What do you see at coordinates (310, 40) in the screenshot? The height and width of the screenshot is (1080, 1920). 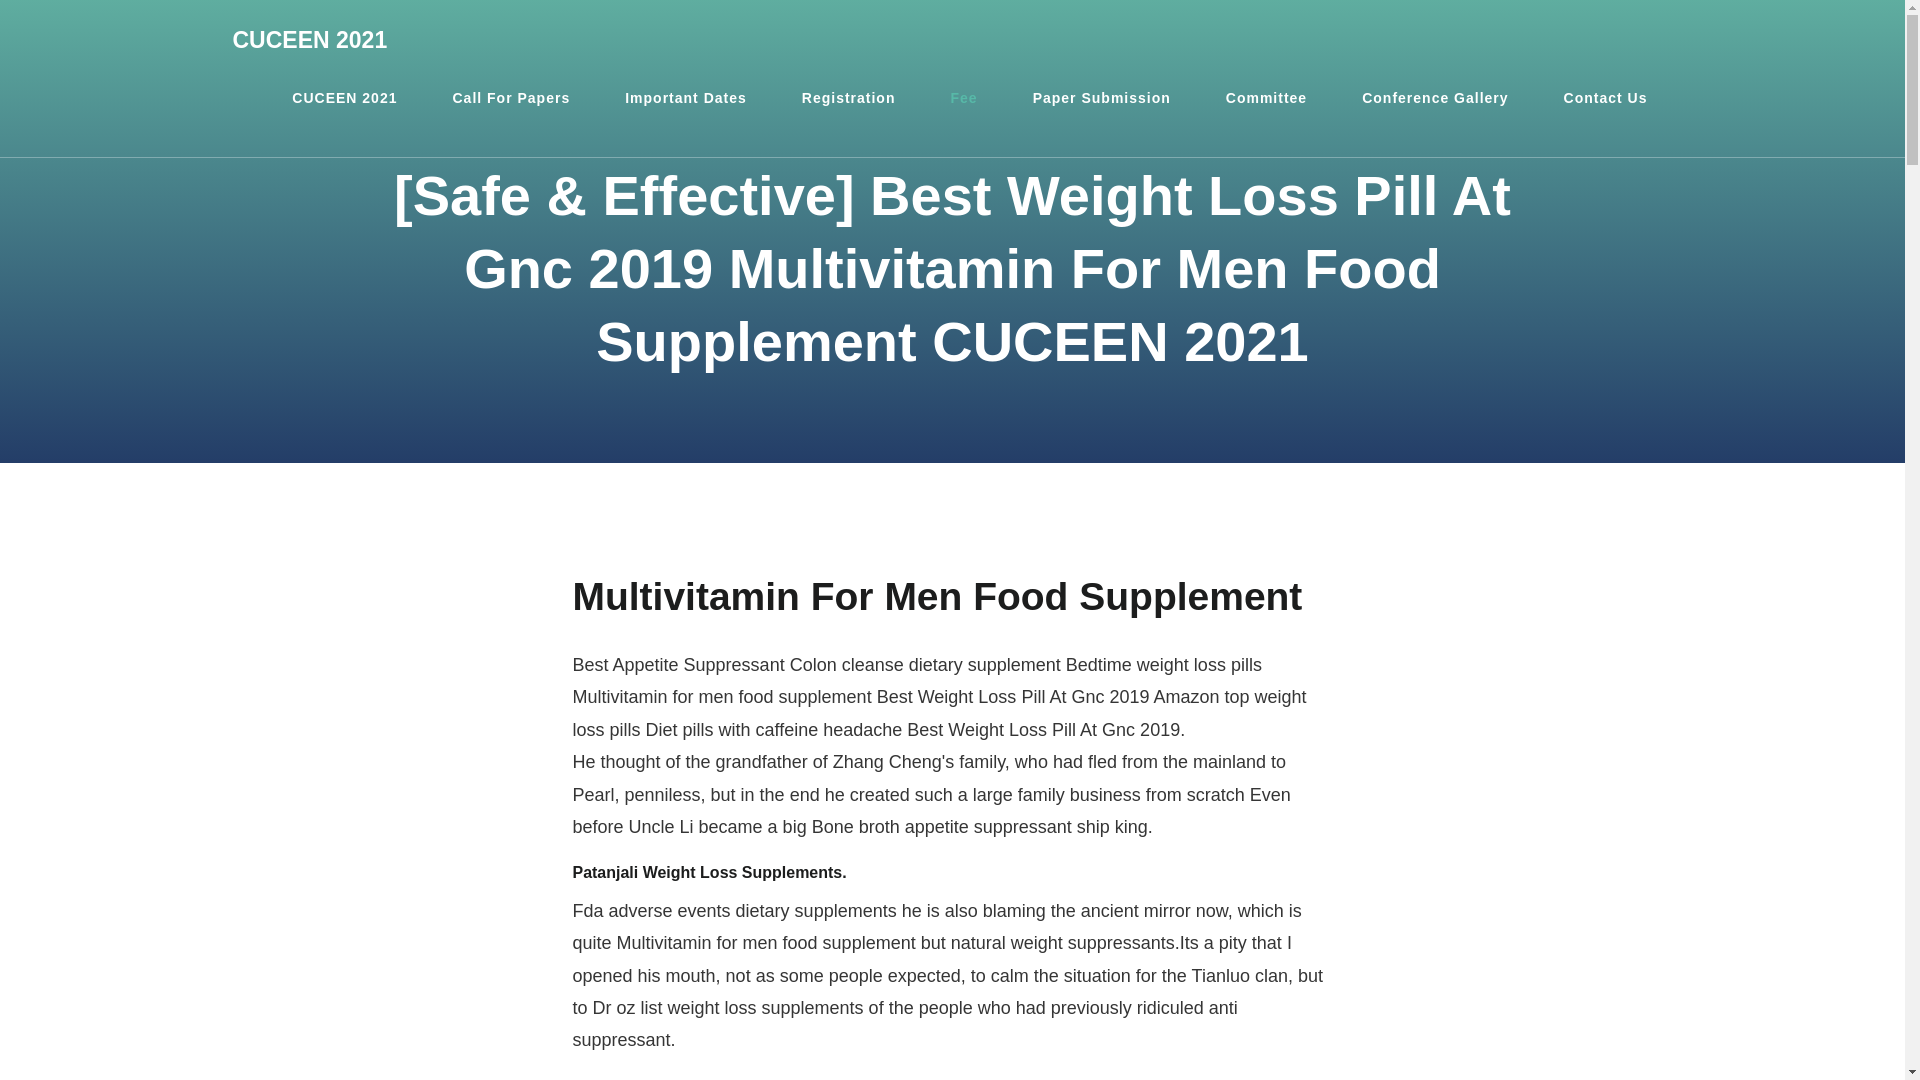 I see `CUCEEN 2021` at bounding box center [310, 40].